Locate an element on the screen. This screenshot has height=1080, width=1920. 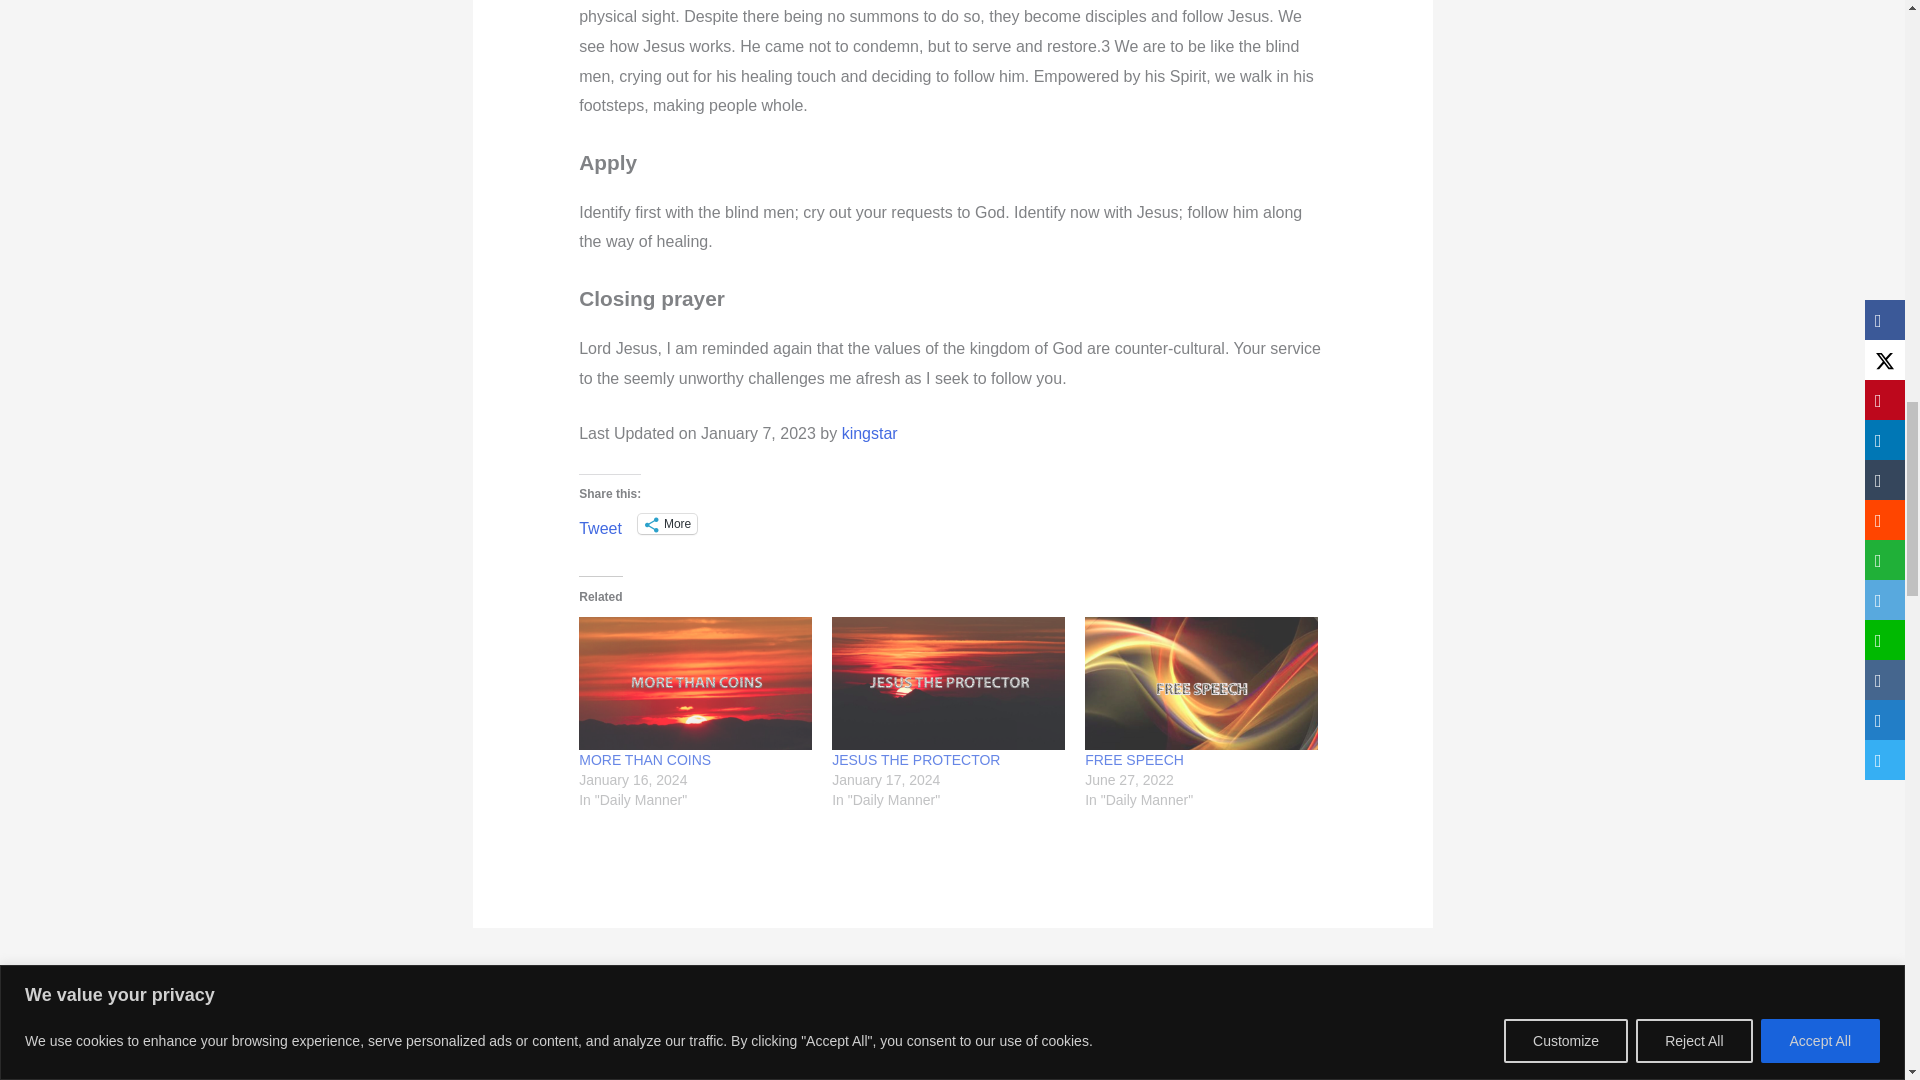
More is located at coordinates (666, 524).